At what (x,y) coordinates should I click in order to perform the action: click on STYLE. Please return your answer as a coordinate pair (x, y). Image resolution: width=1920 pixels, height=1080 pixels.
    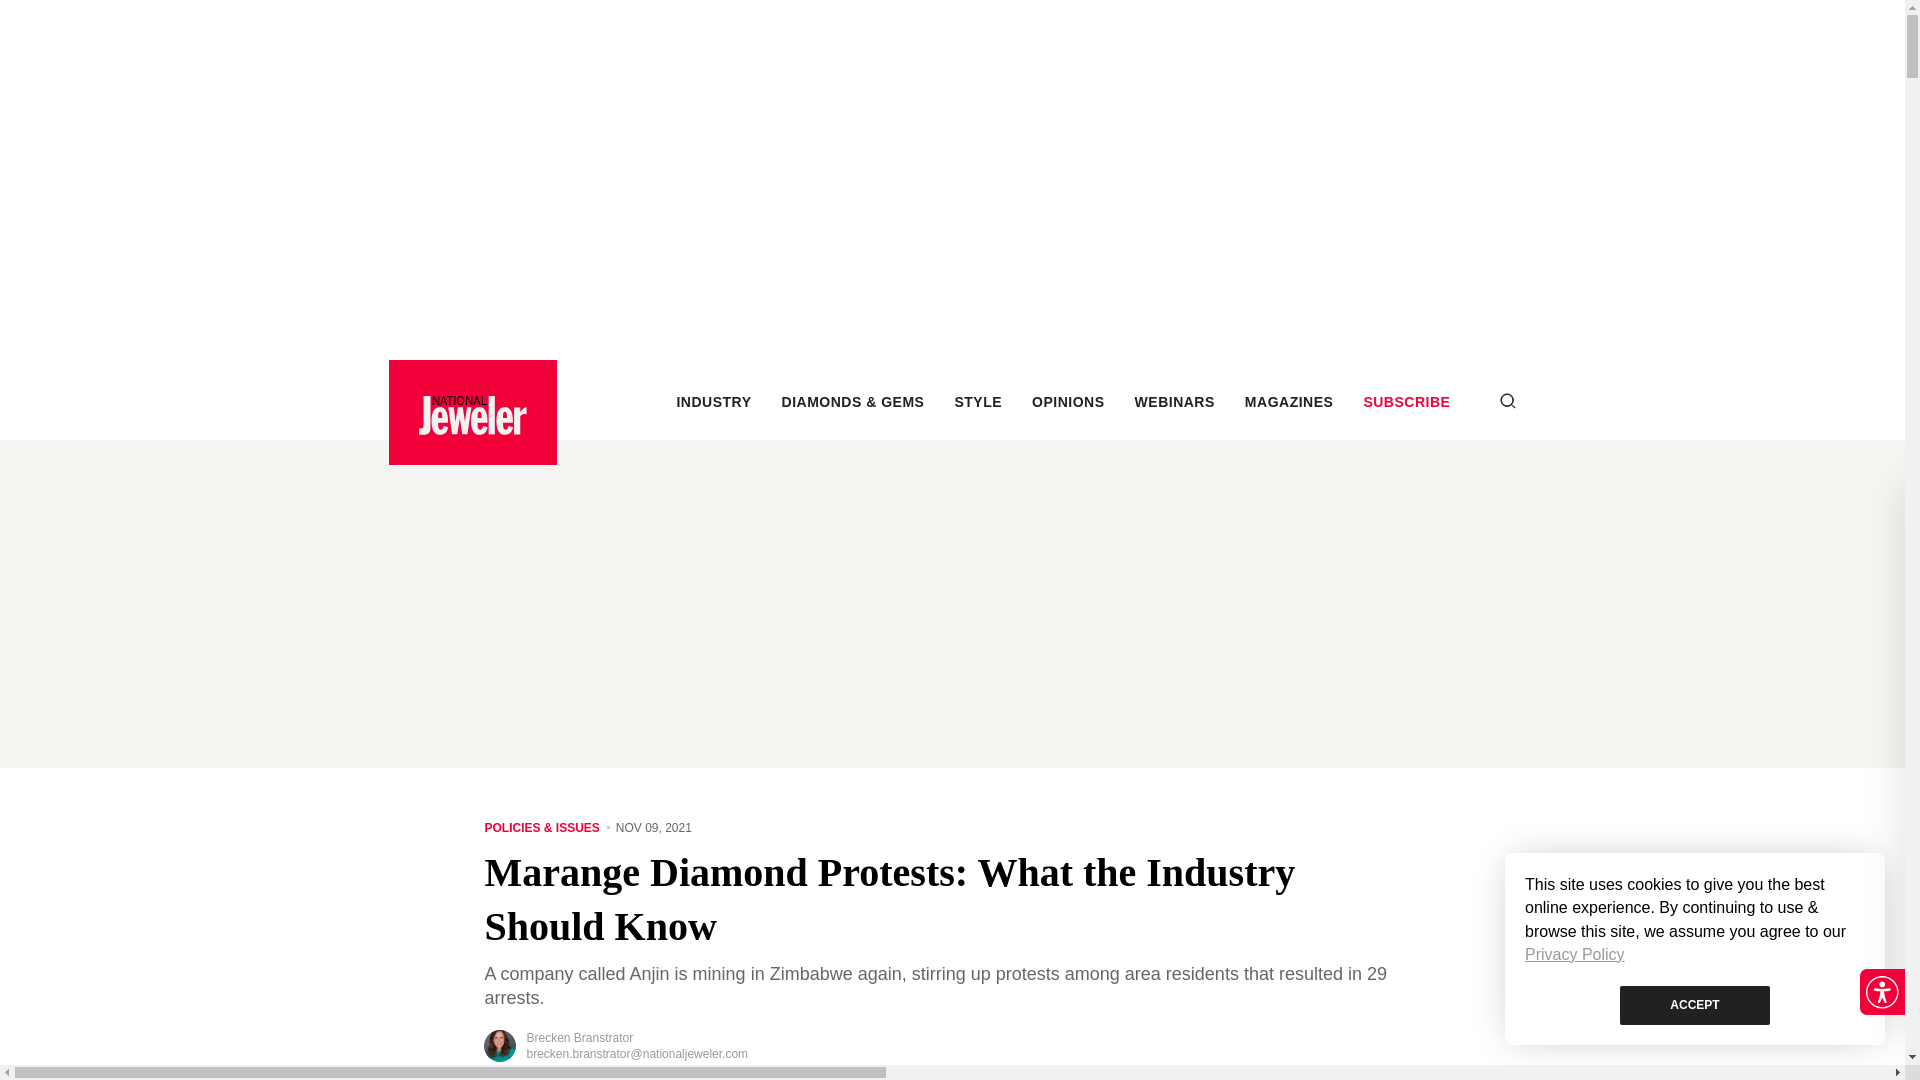
    Looking at the image, I should click on (978, 402).